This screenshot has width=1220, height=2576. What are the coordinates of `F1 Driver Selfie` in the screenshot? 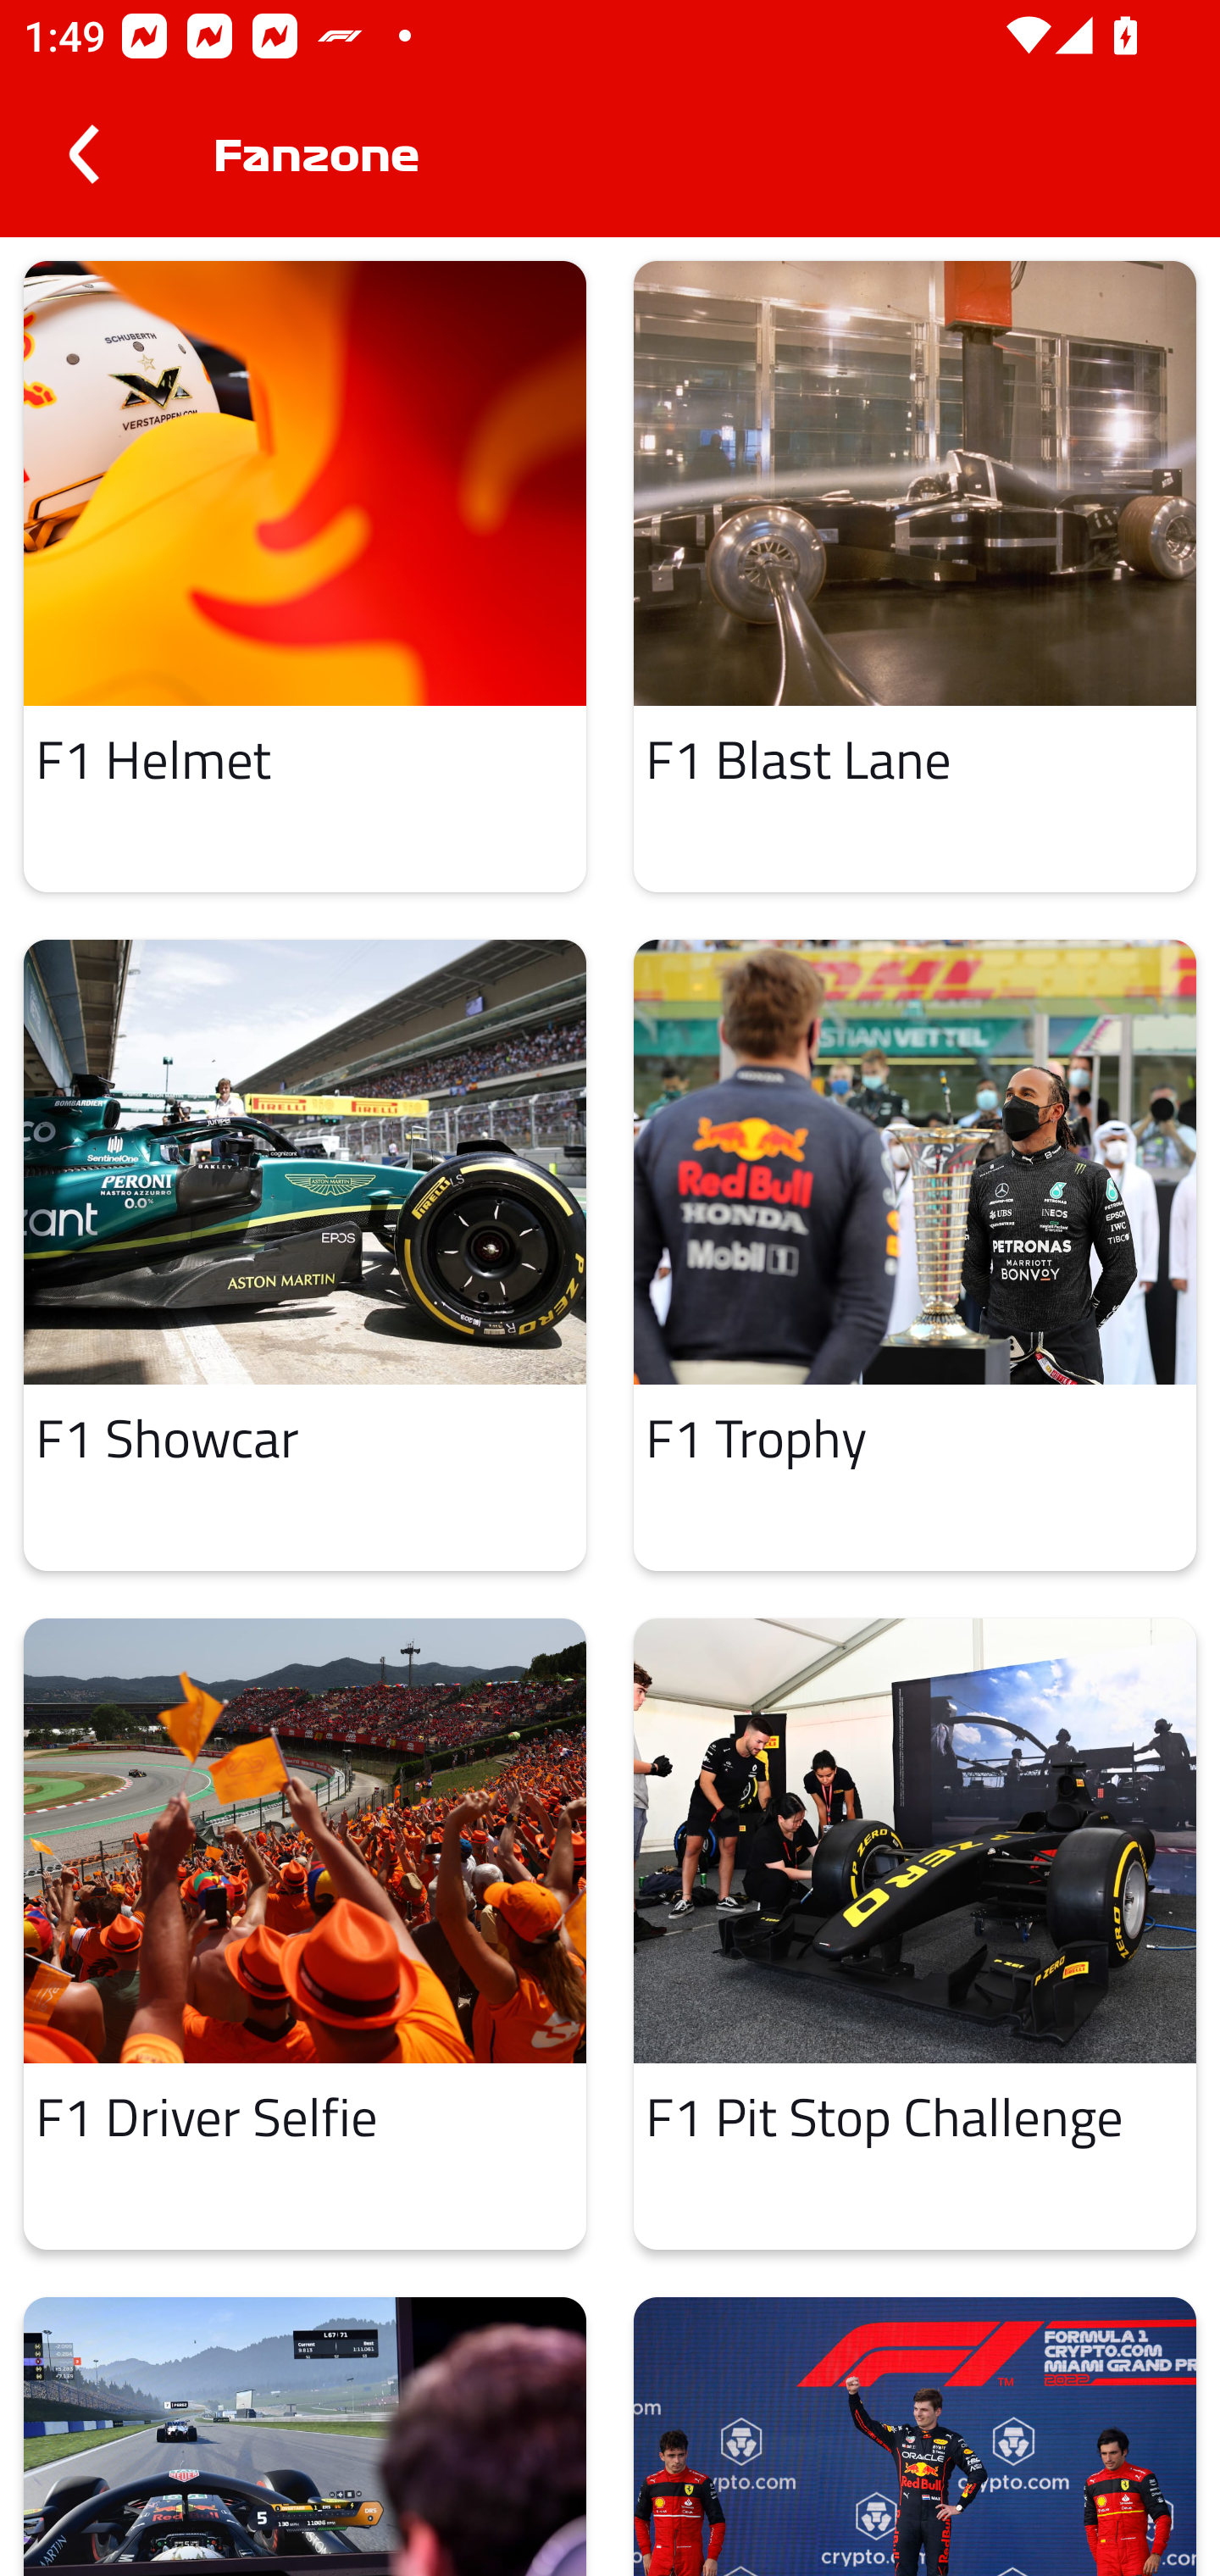 It's located at (305, 1933).